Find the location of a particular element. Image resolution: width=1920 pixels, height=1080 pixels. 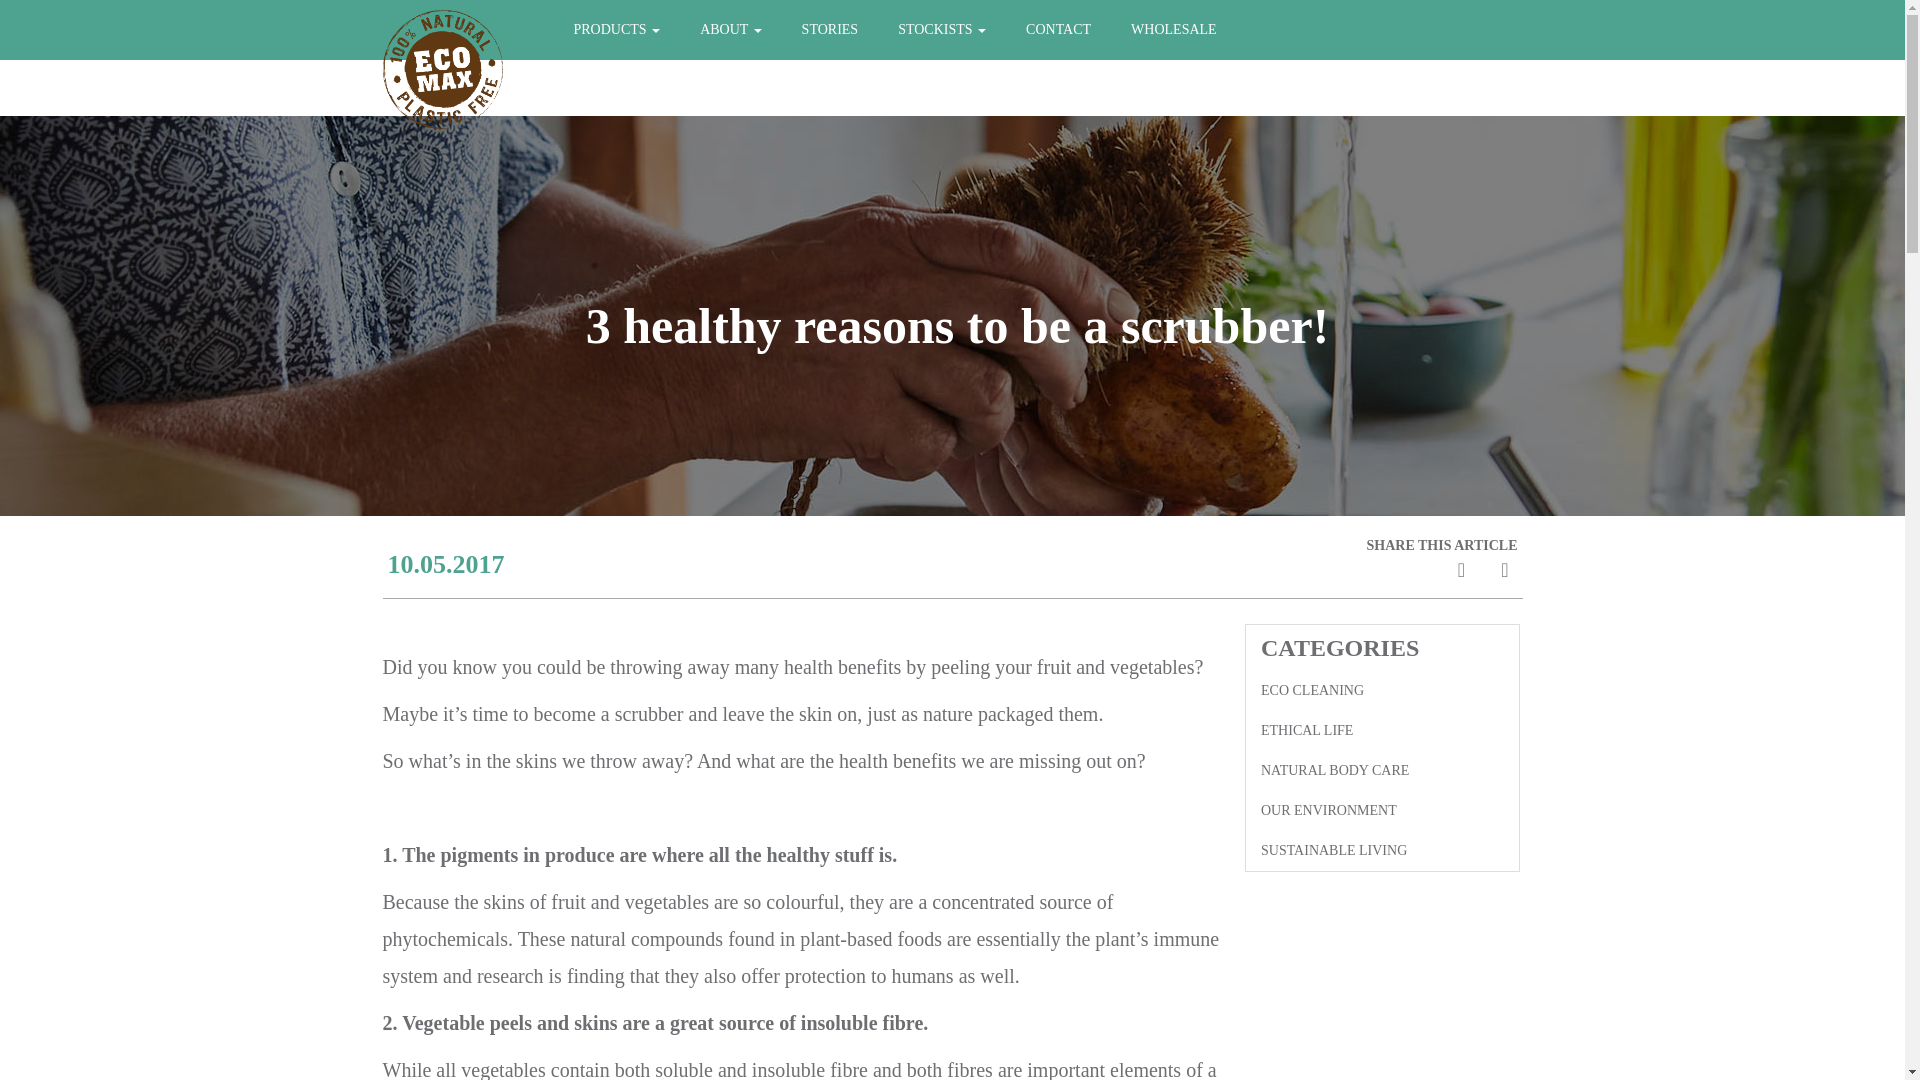

PRODUCTS is located at coordinates (618, 30).